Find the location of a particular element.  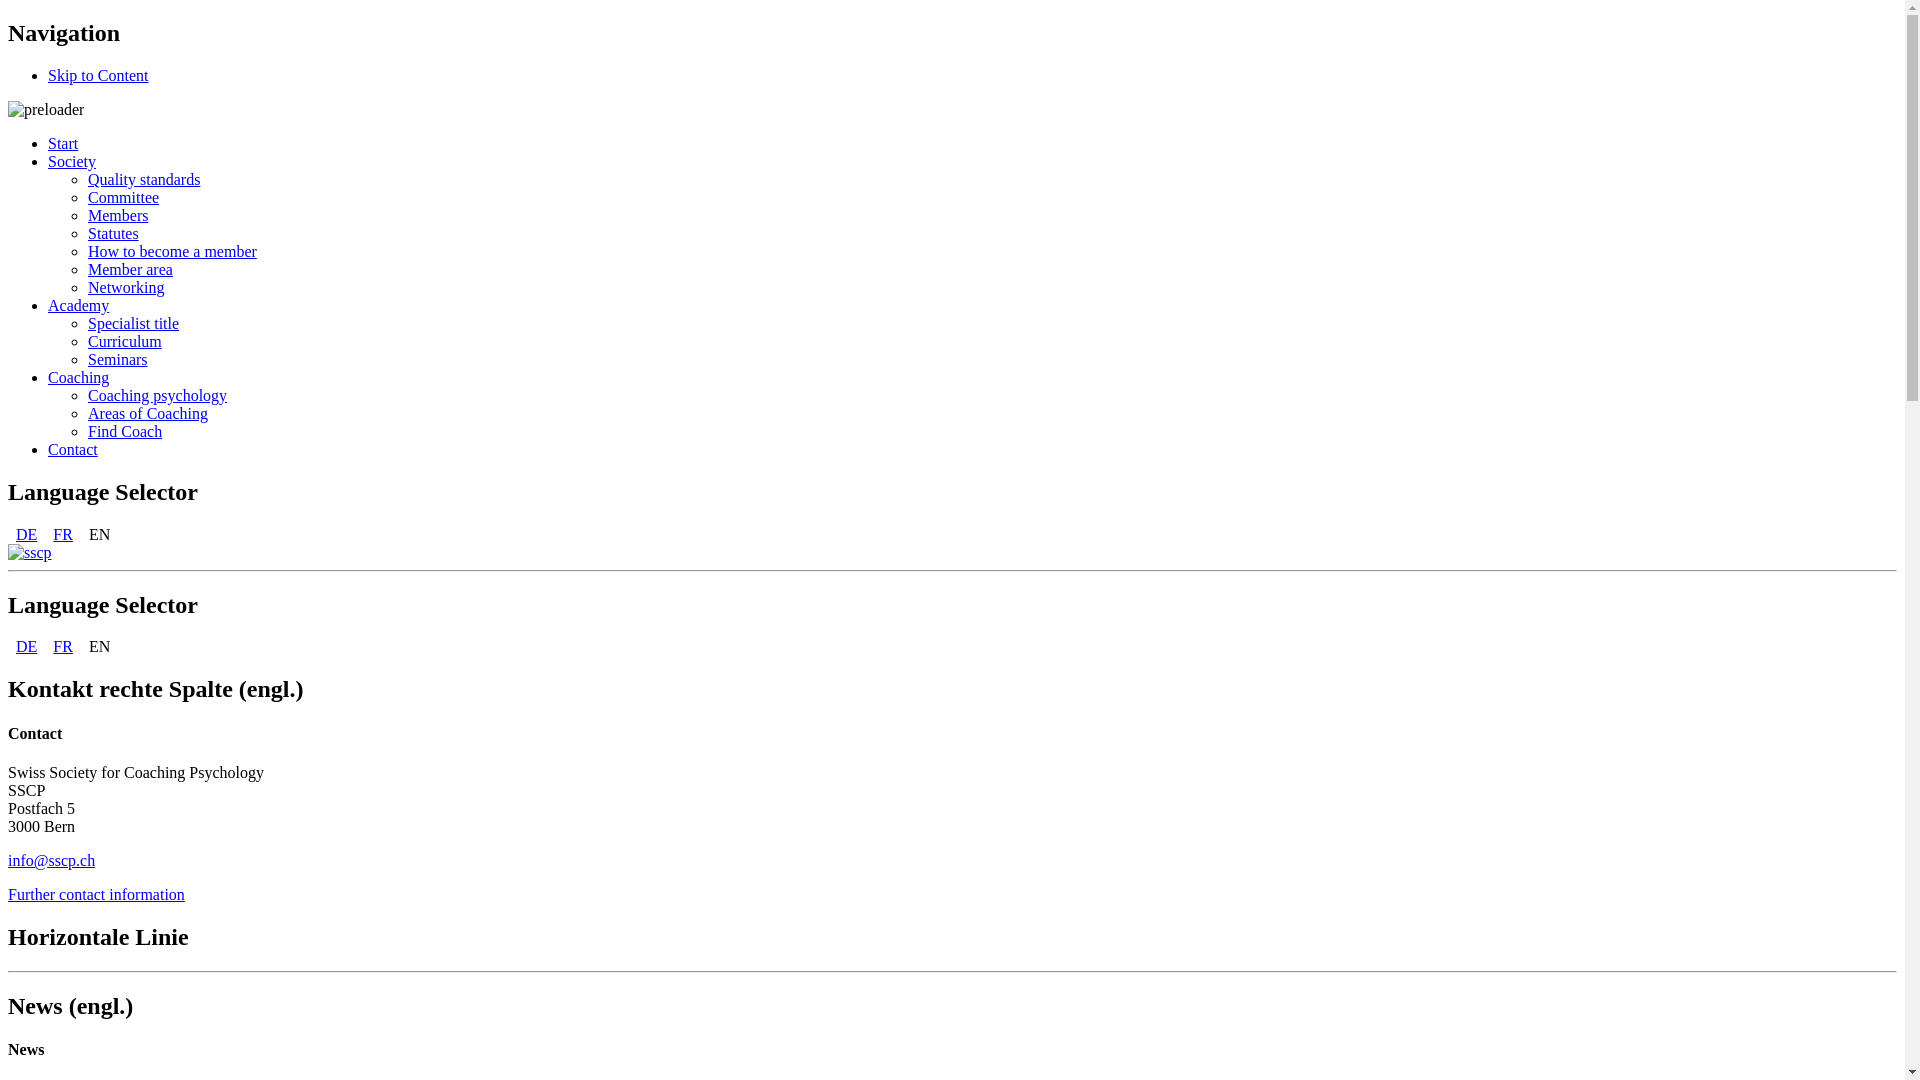

Seminars is located at coordinates (118, 360).